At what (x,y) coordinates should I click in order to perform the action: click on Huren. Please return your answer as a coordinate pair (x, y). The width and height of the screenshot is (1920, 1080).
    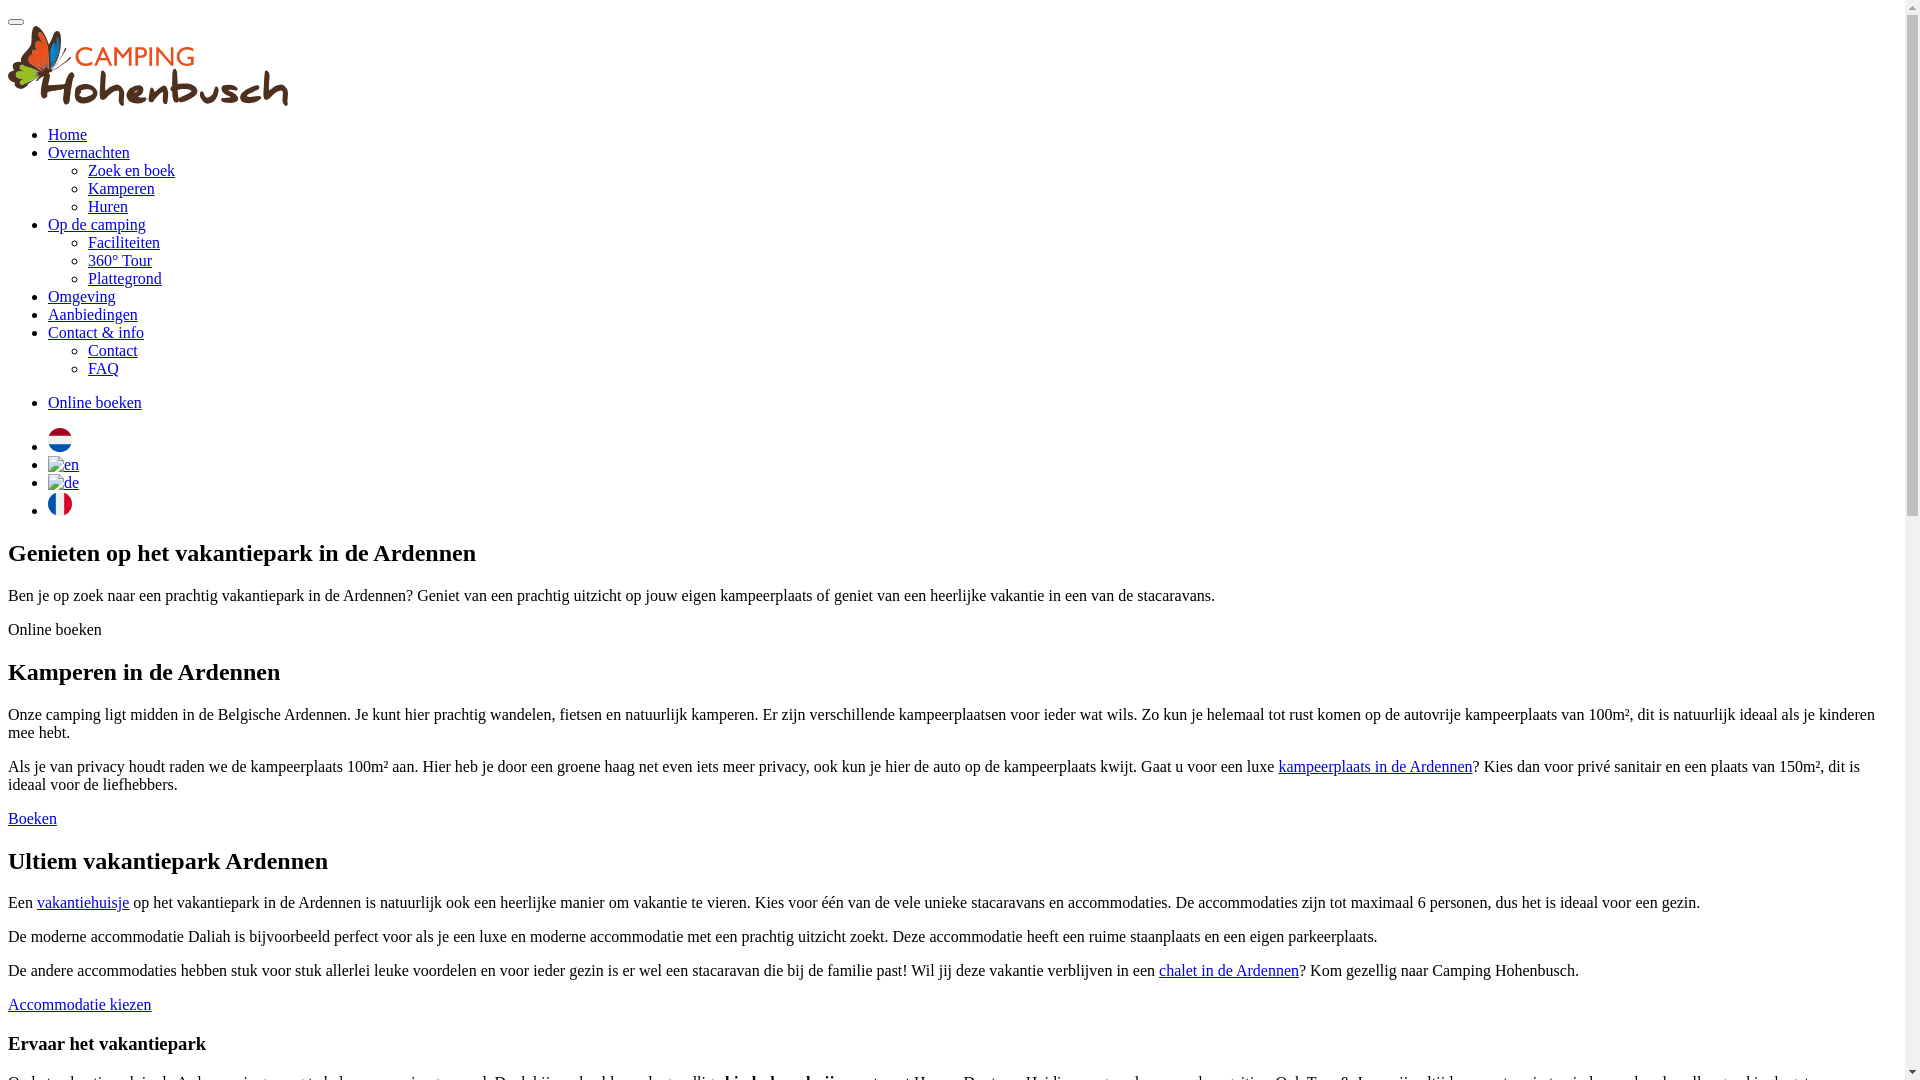
    Looking at the image, I should click on (108, 206).